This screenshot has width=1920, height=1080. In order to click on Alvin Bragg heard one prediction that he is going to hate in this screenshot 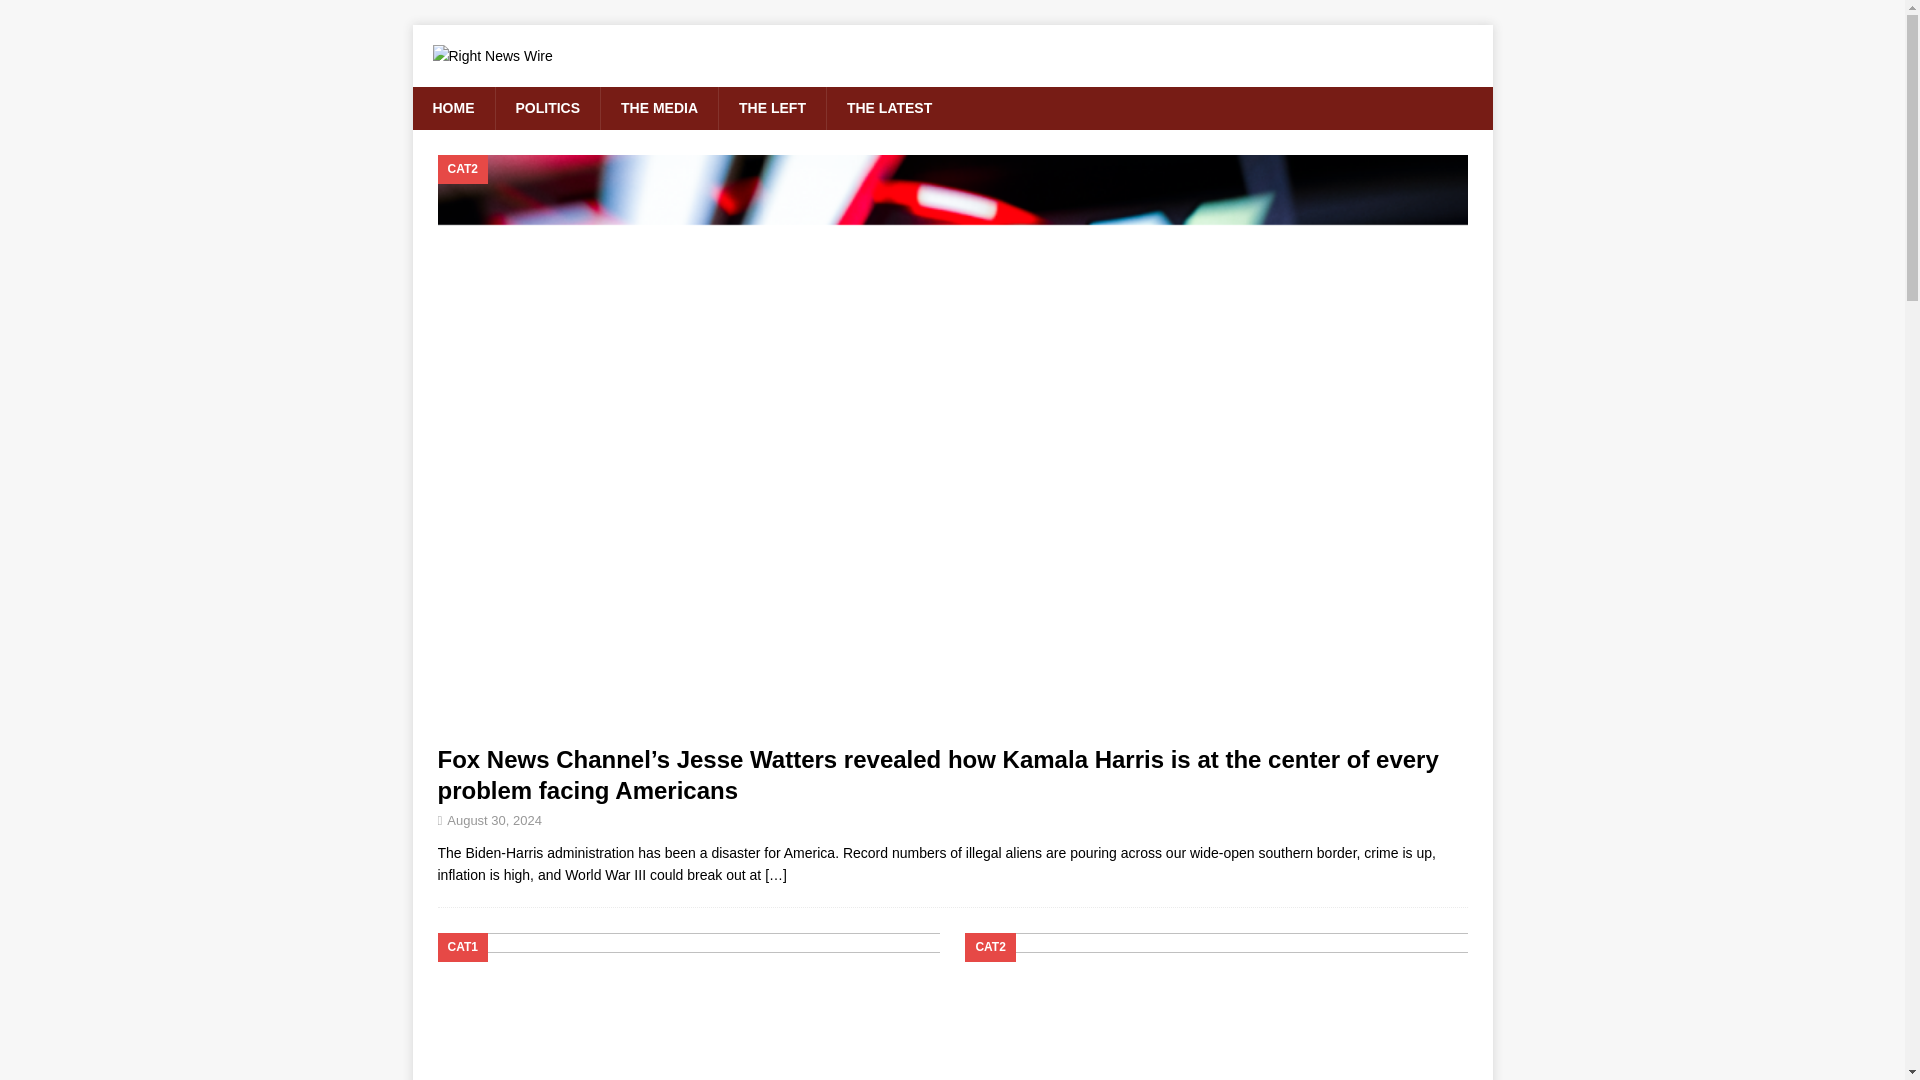, I will do `click(688, 1006)`.